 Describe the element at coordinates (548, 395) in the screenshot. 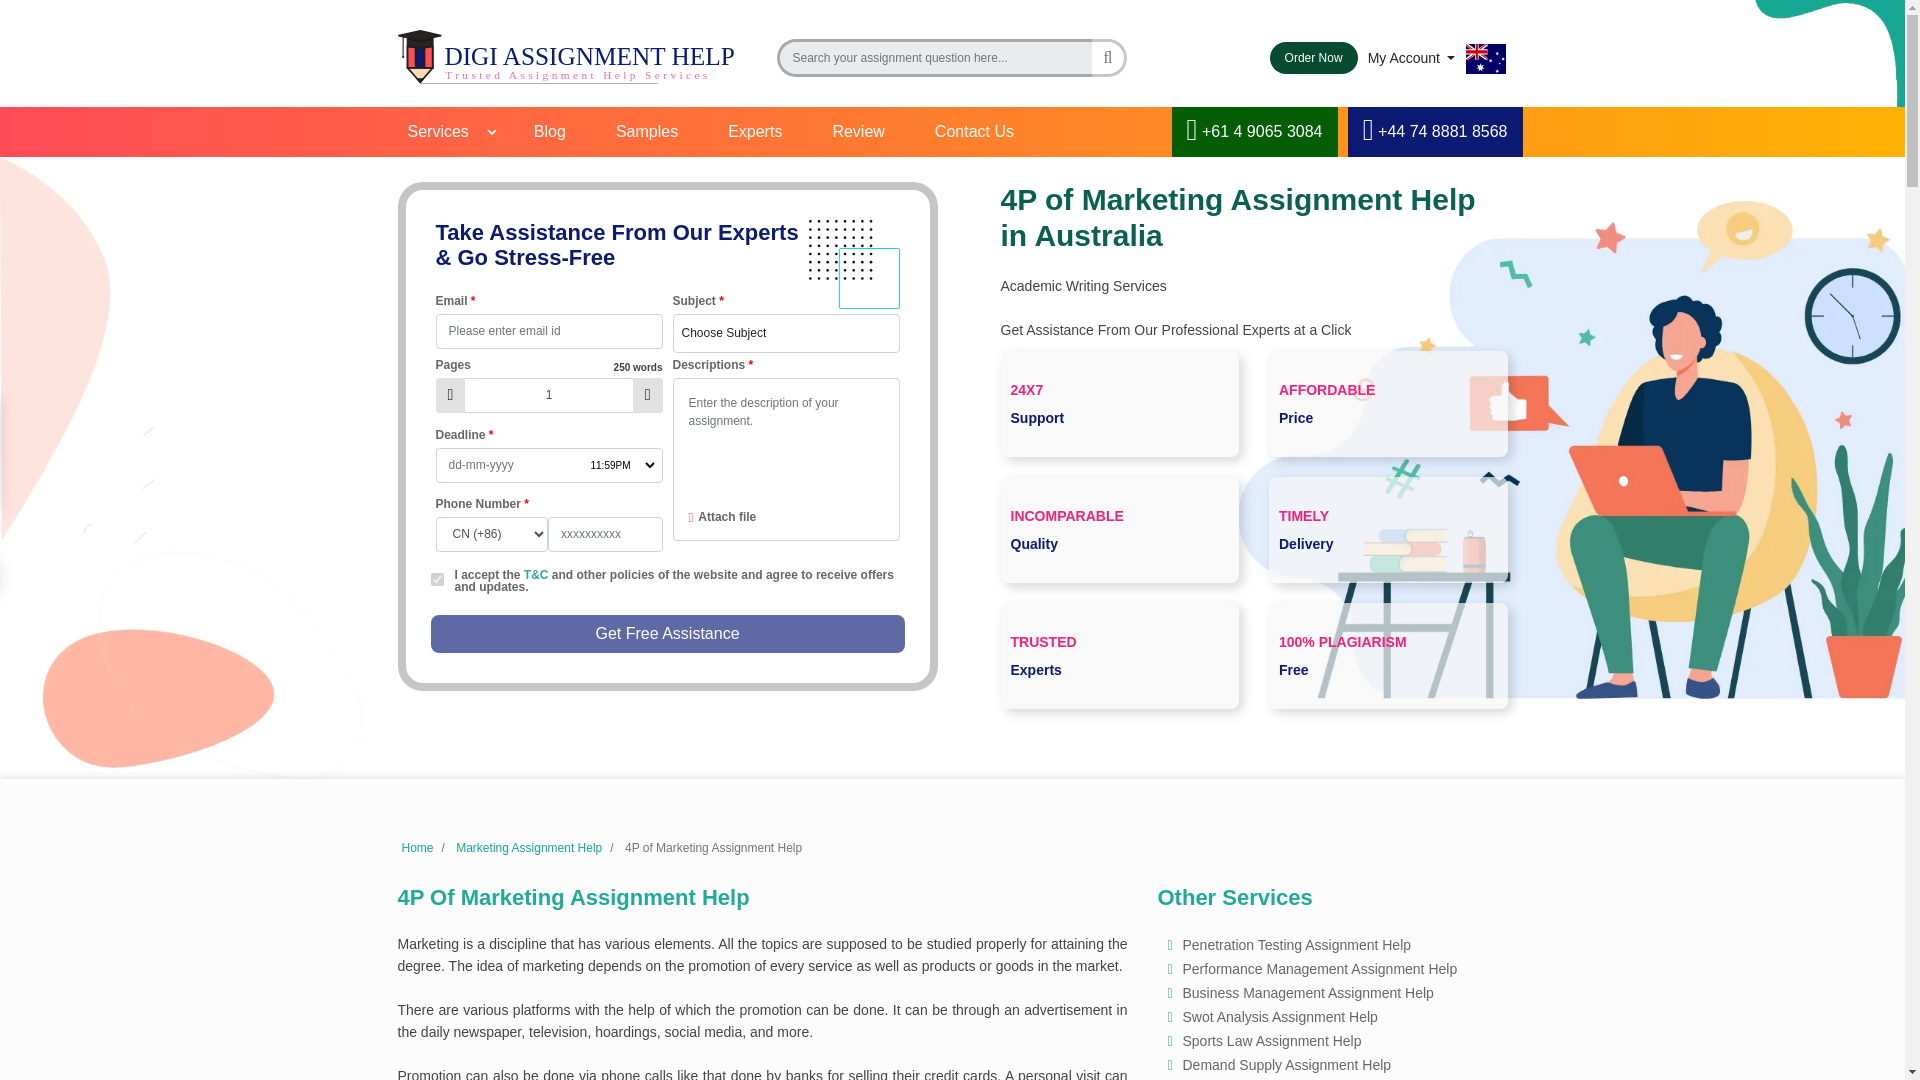

I see `1` at that location.